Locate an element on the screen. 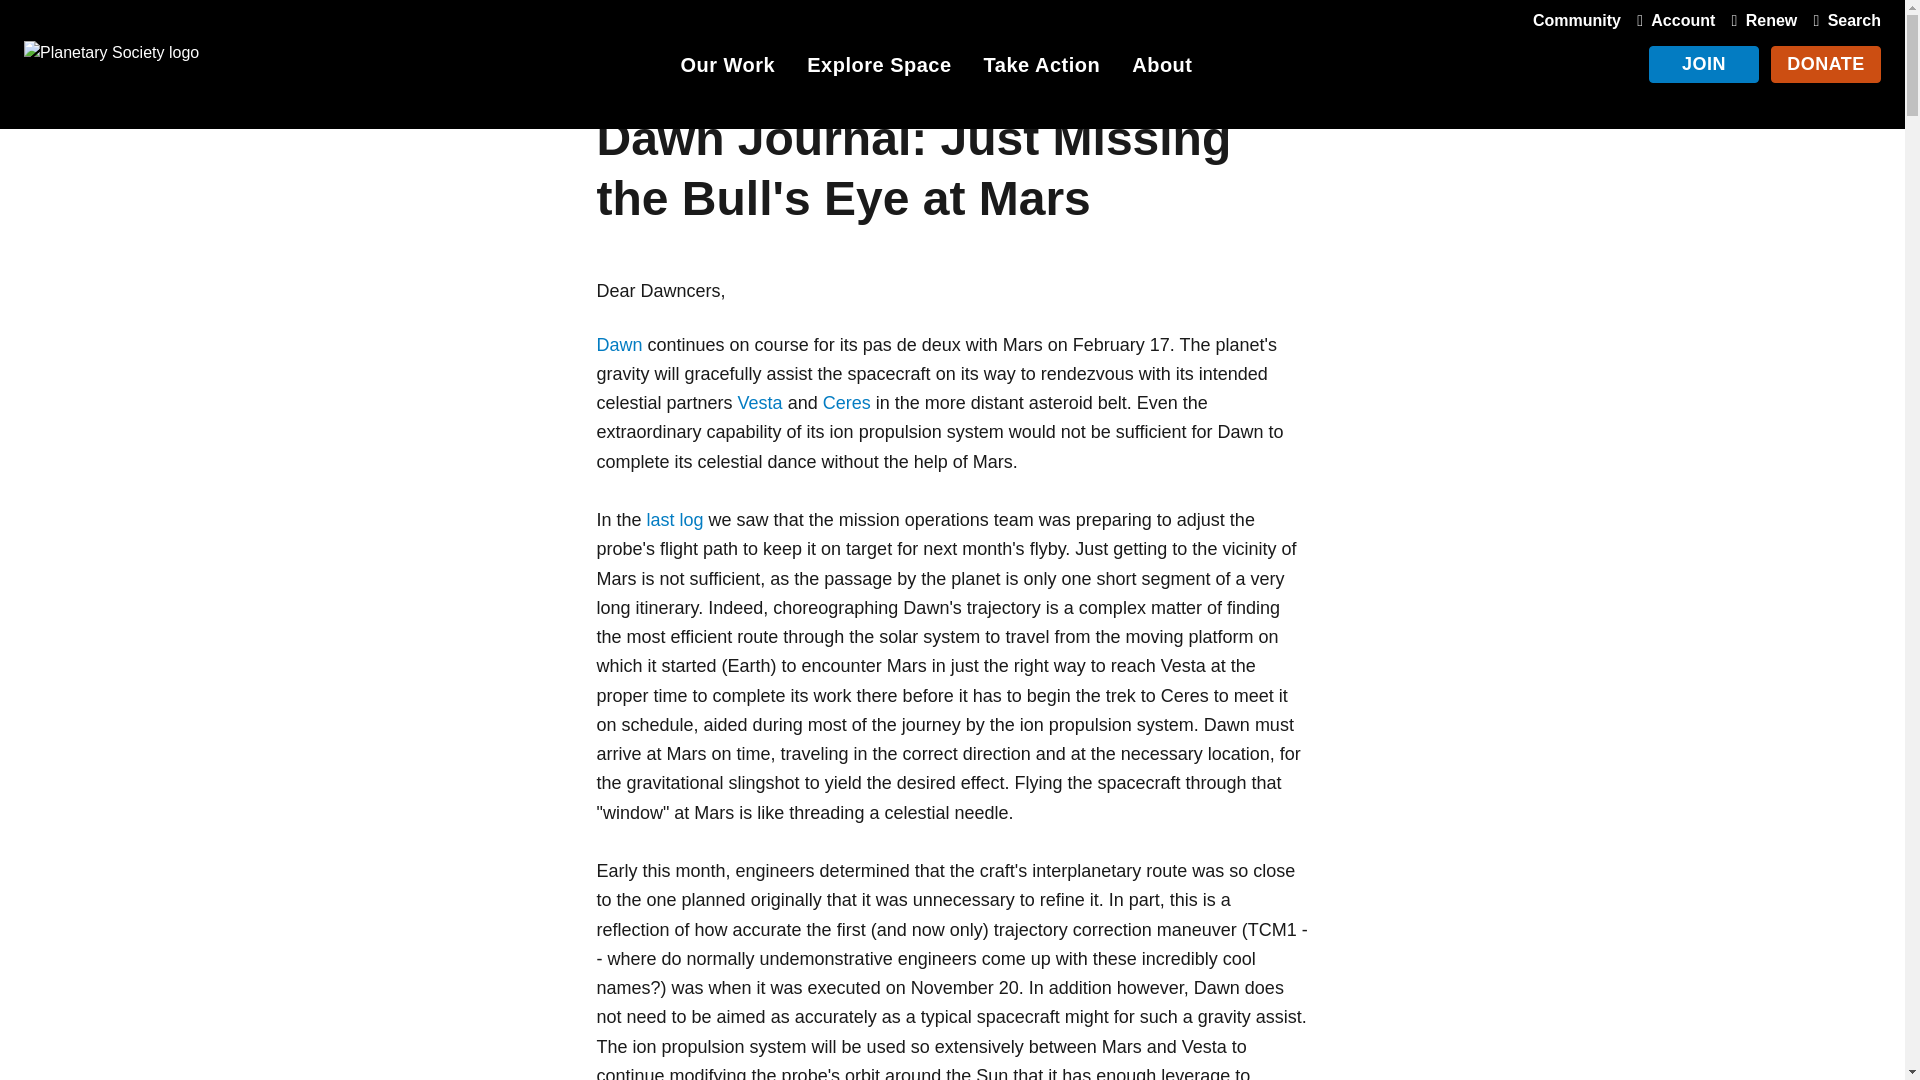 This screenshot has height=1080, width=1920. Explore Space is located at coordinates (878, 68).